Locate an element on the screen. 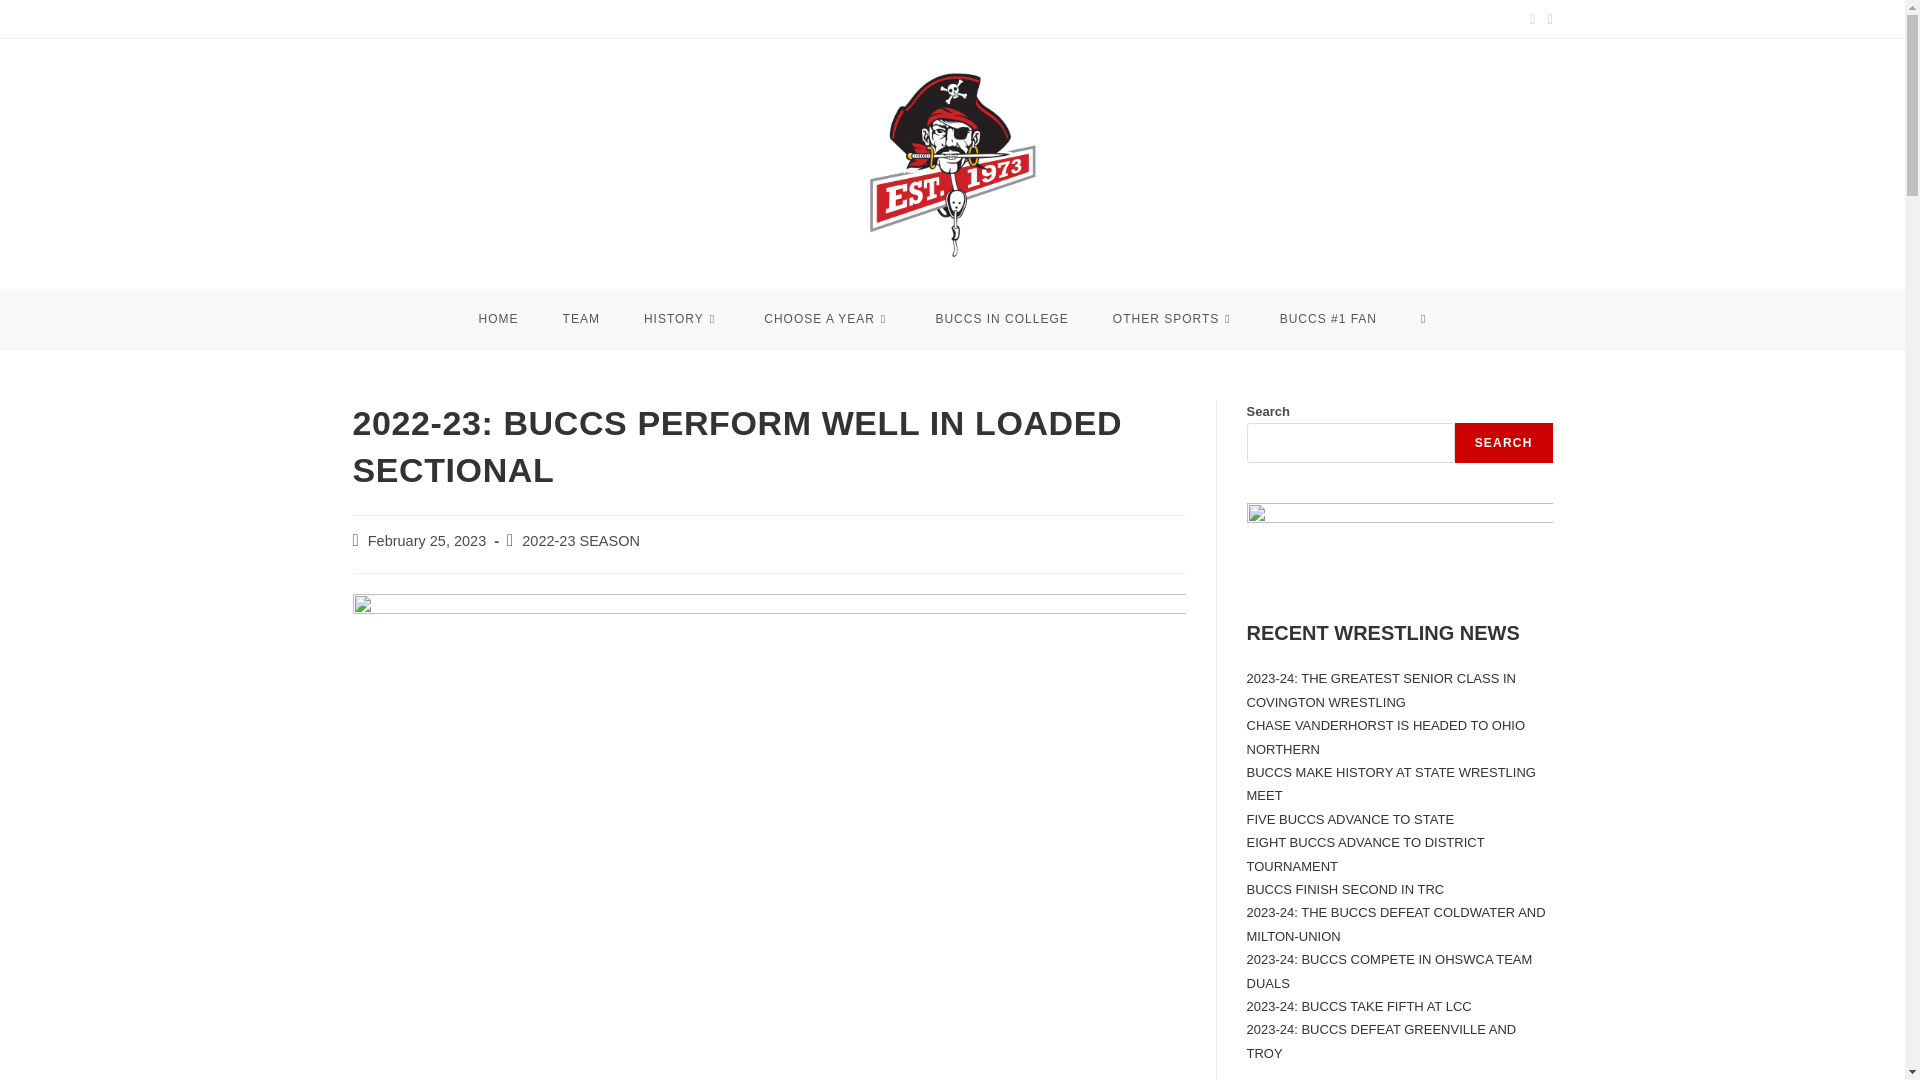 This screenshot has width=1920, height=1080. HOME is located at coordinates (498, 318).